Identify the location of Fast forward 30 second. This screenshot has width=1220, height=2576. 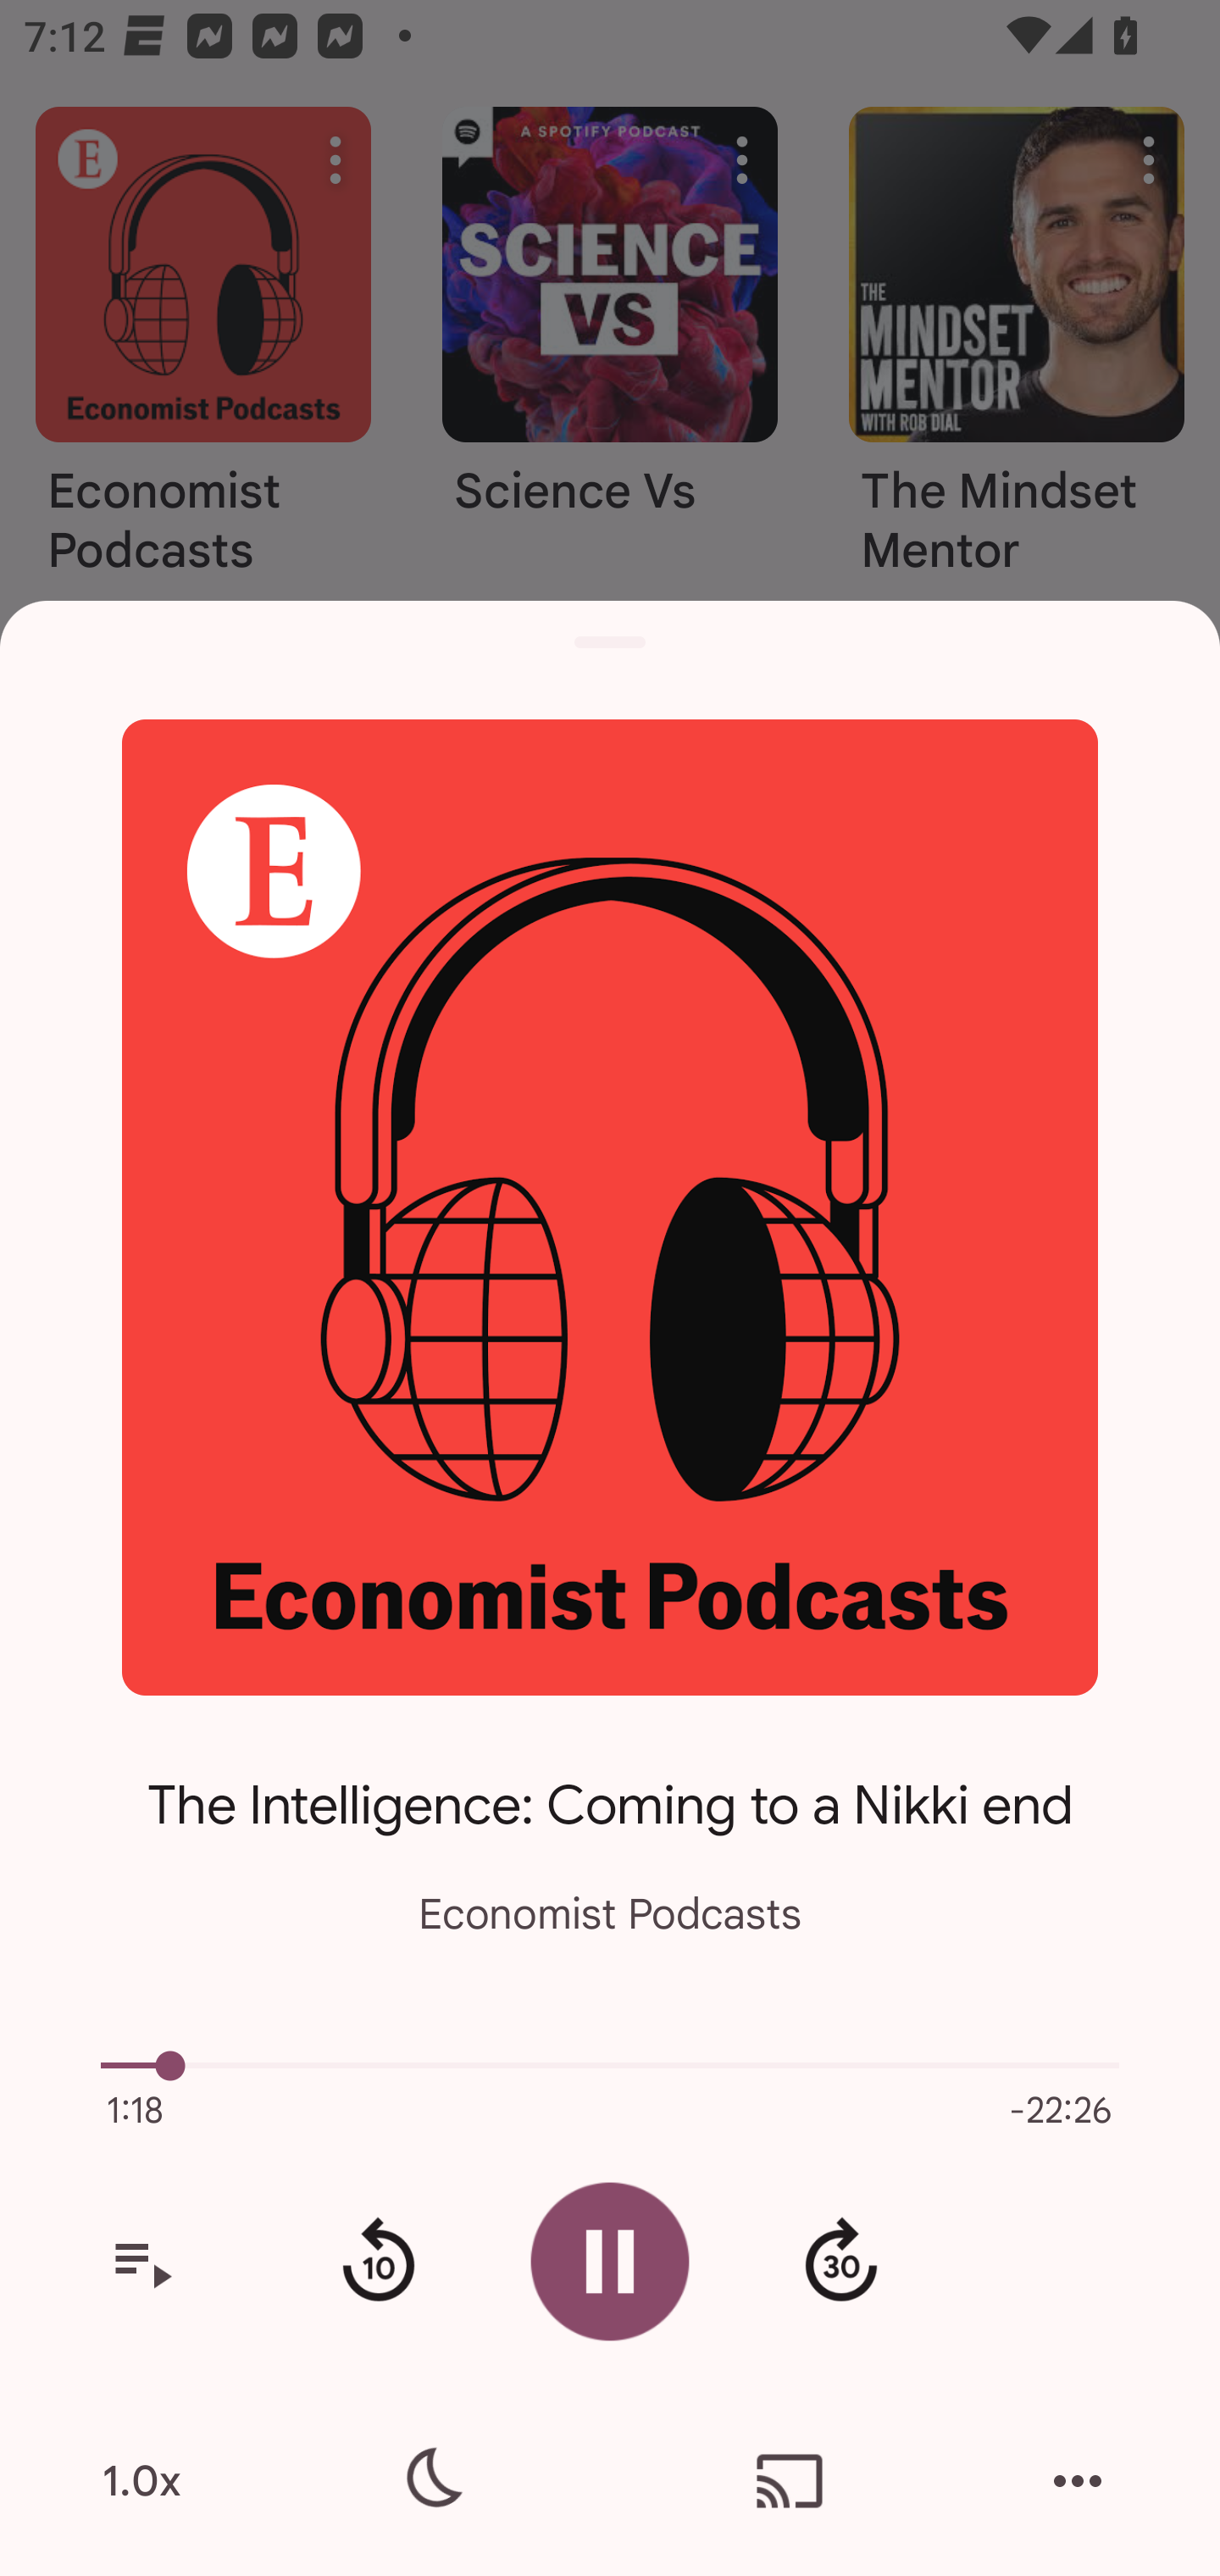
(840, 2262).